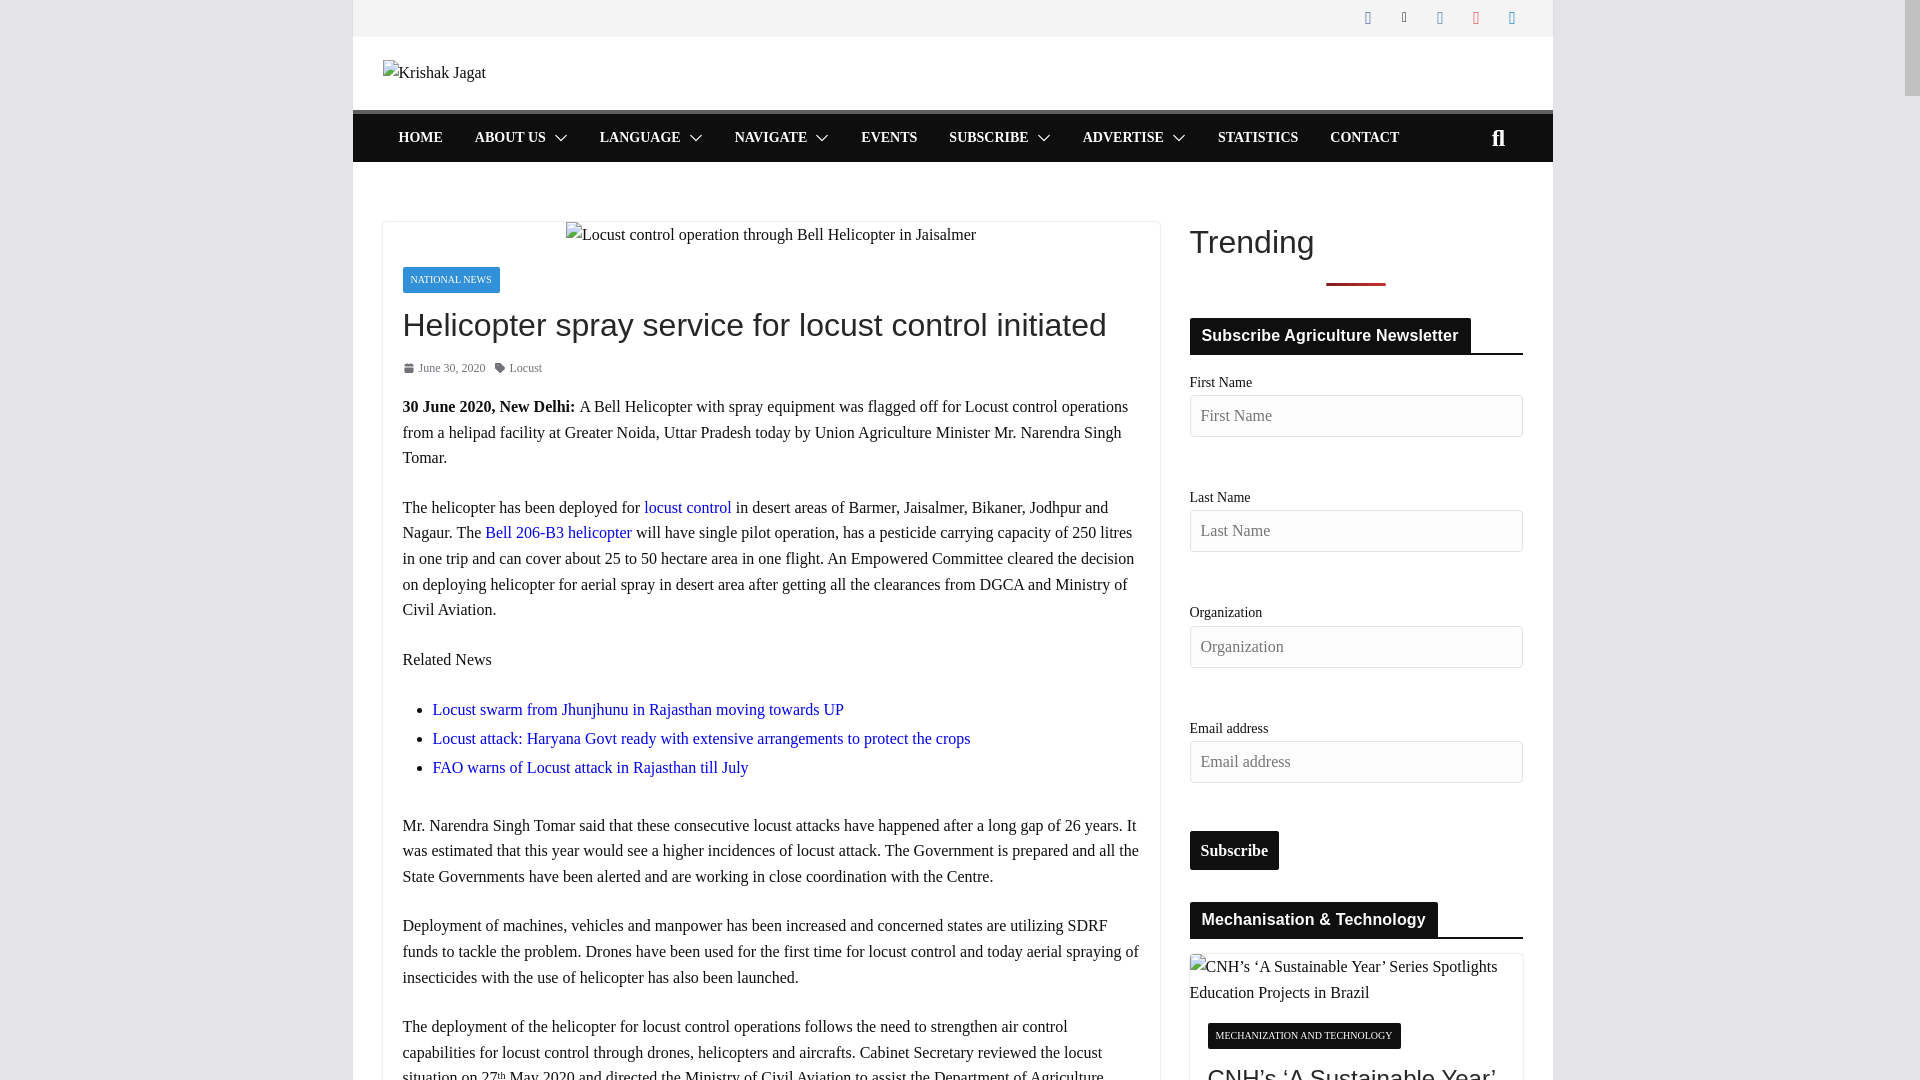 Image resolution: width=1920 pixels, height=1080 pixels. I want to click on EVENTS, so click(888, 138).